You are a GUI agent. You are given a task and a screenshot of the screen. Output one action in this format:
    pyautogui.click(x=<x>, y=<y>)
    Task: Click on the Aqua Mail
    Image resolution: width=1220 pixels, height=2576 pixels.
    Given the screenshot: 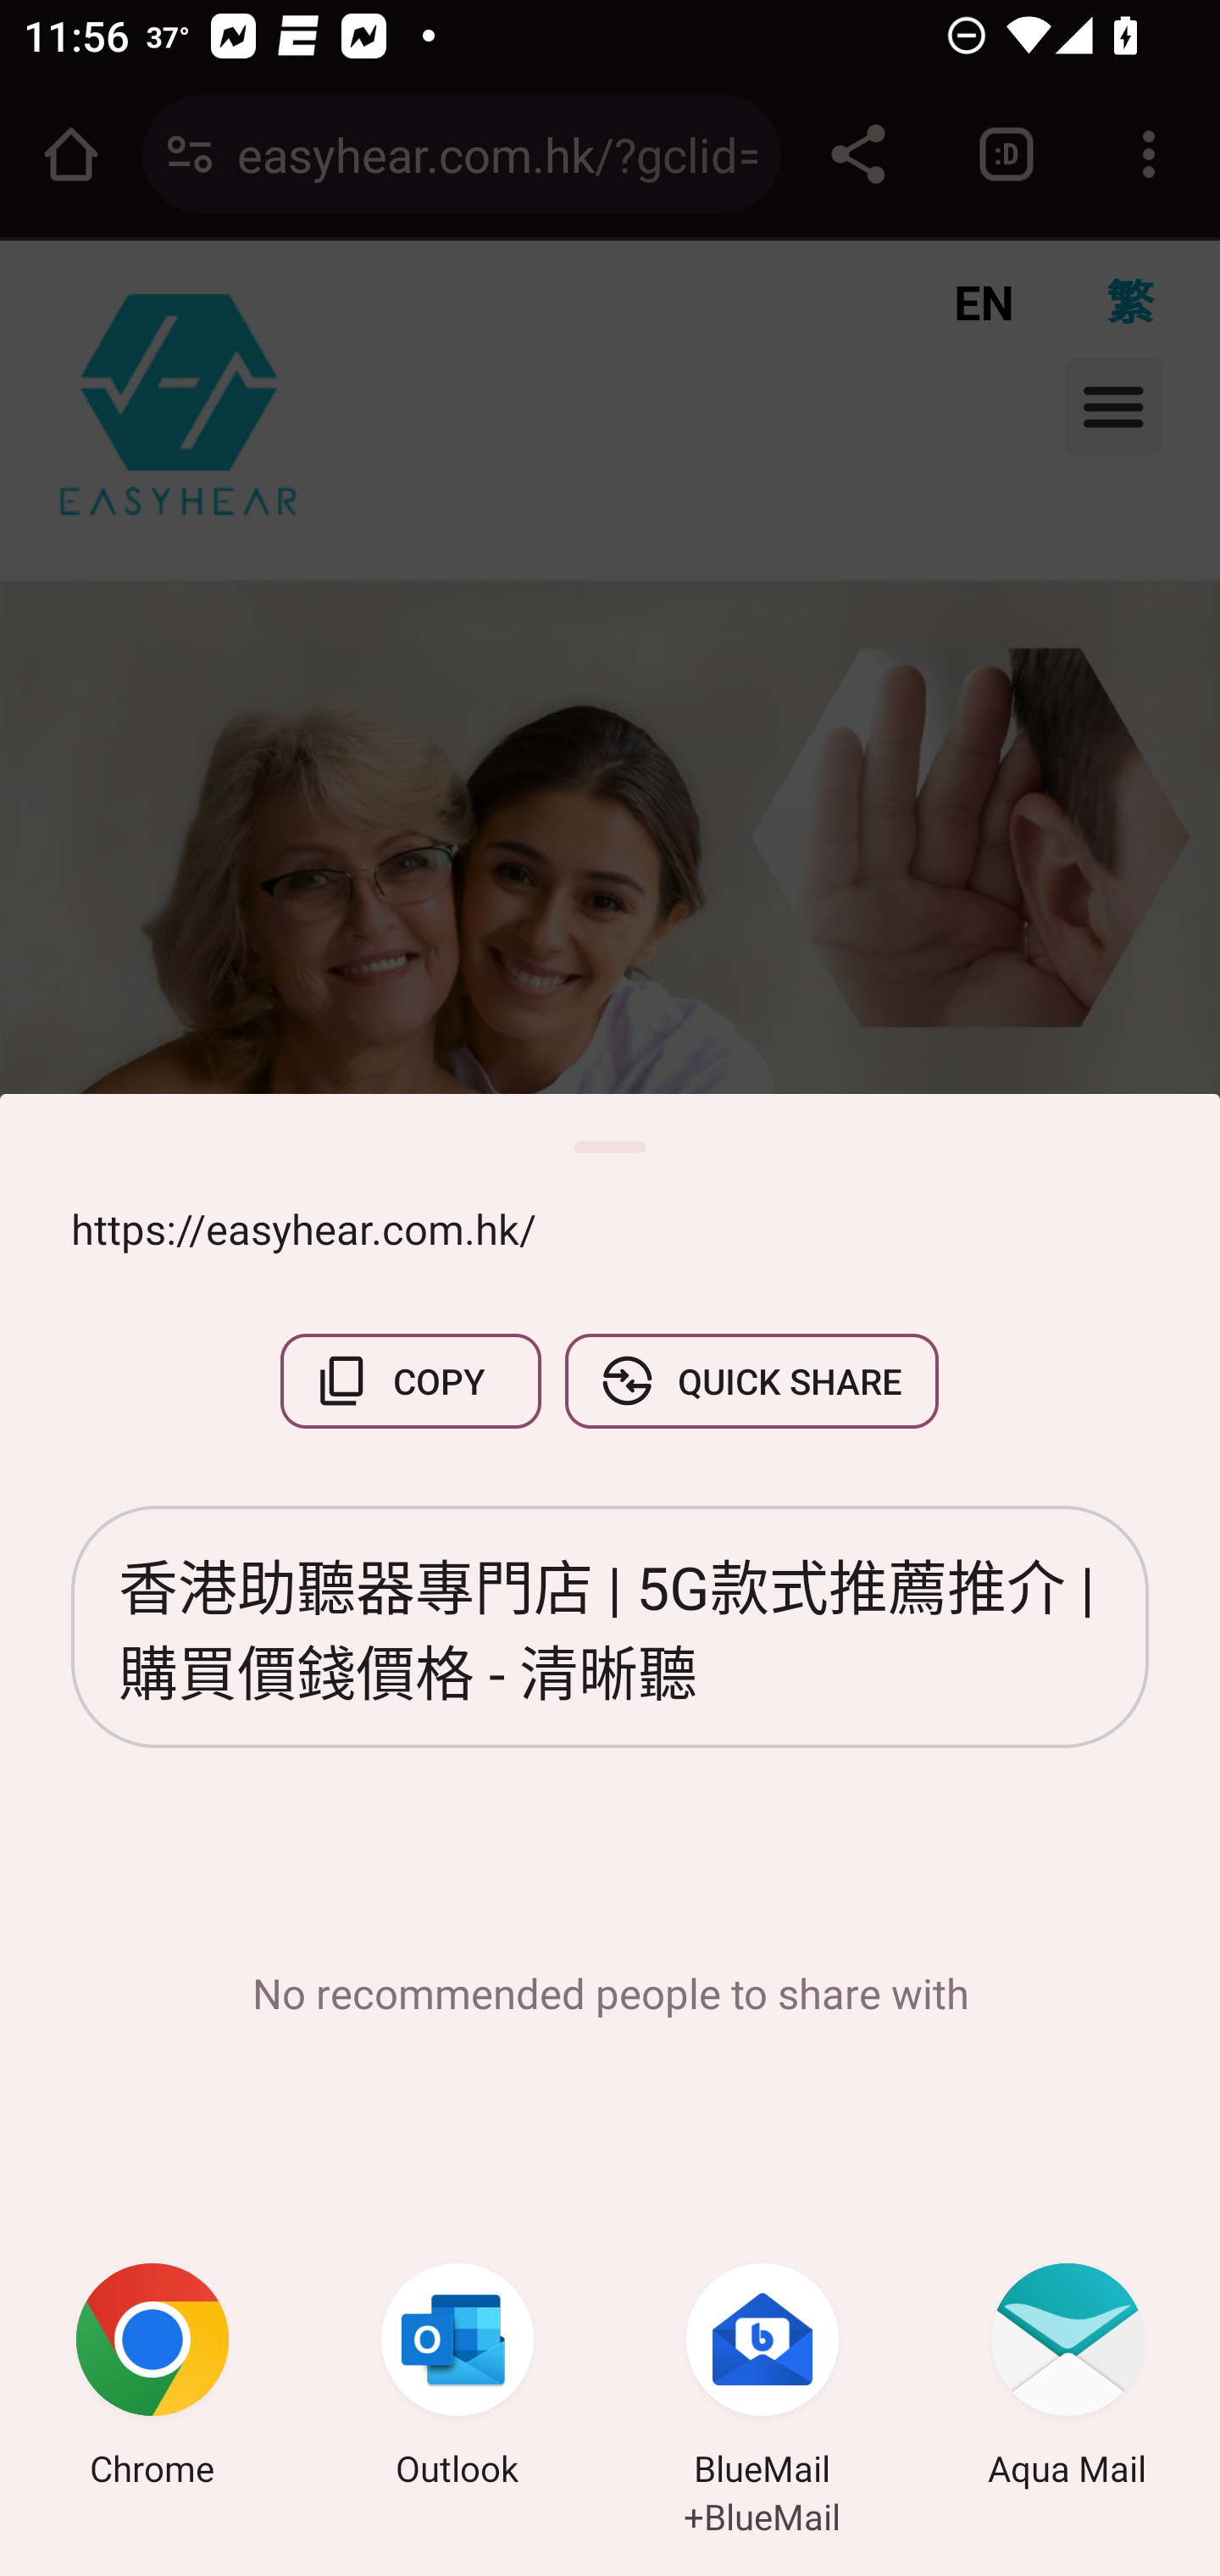 What is the action you would take?
    pyautogui.click(x=1067, y=2379)
    